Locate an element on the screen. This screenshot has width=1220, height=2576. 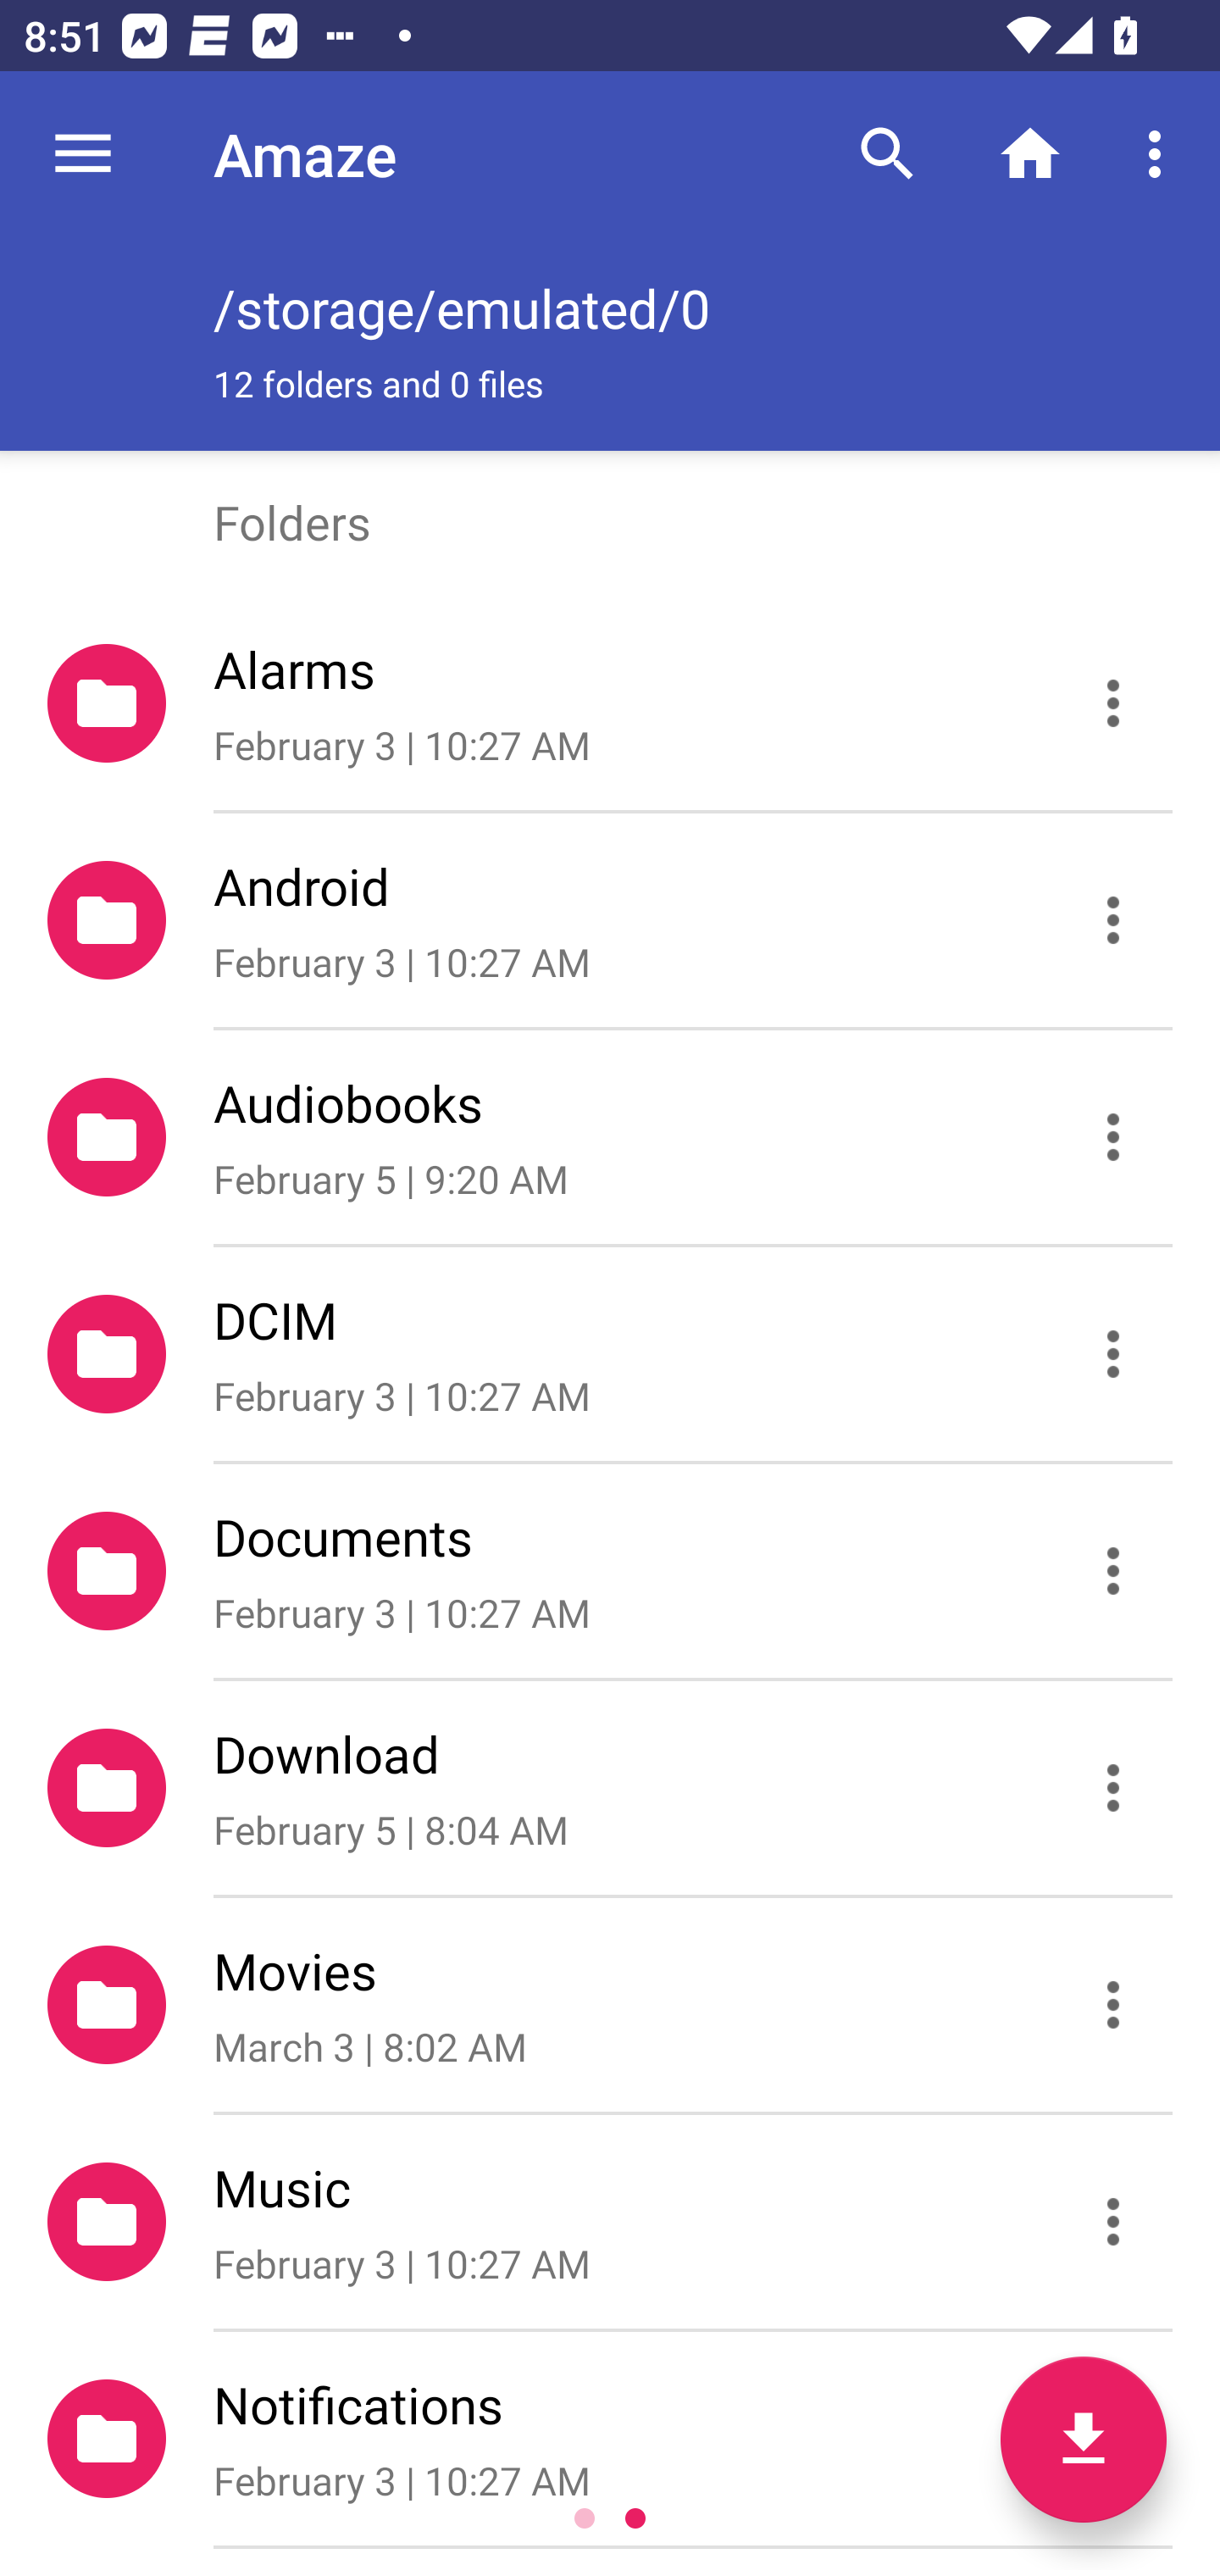
DCIM February 3 | 10:27 AM is located at coordinates (610, 1353).